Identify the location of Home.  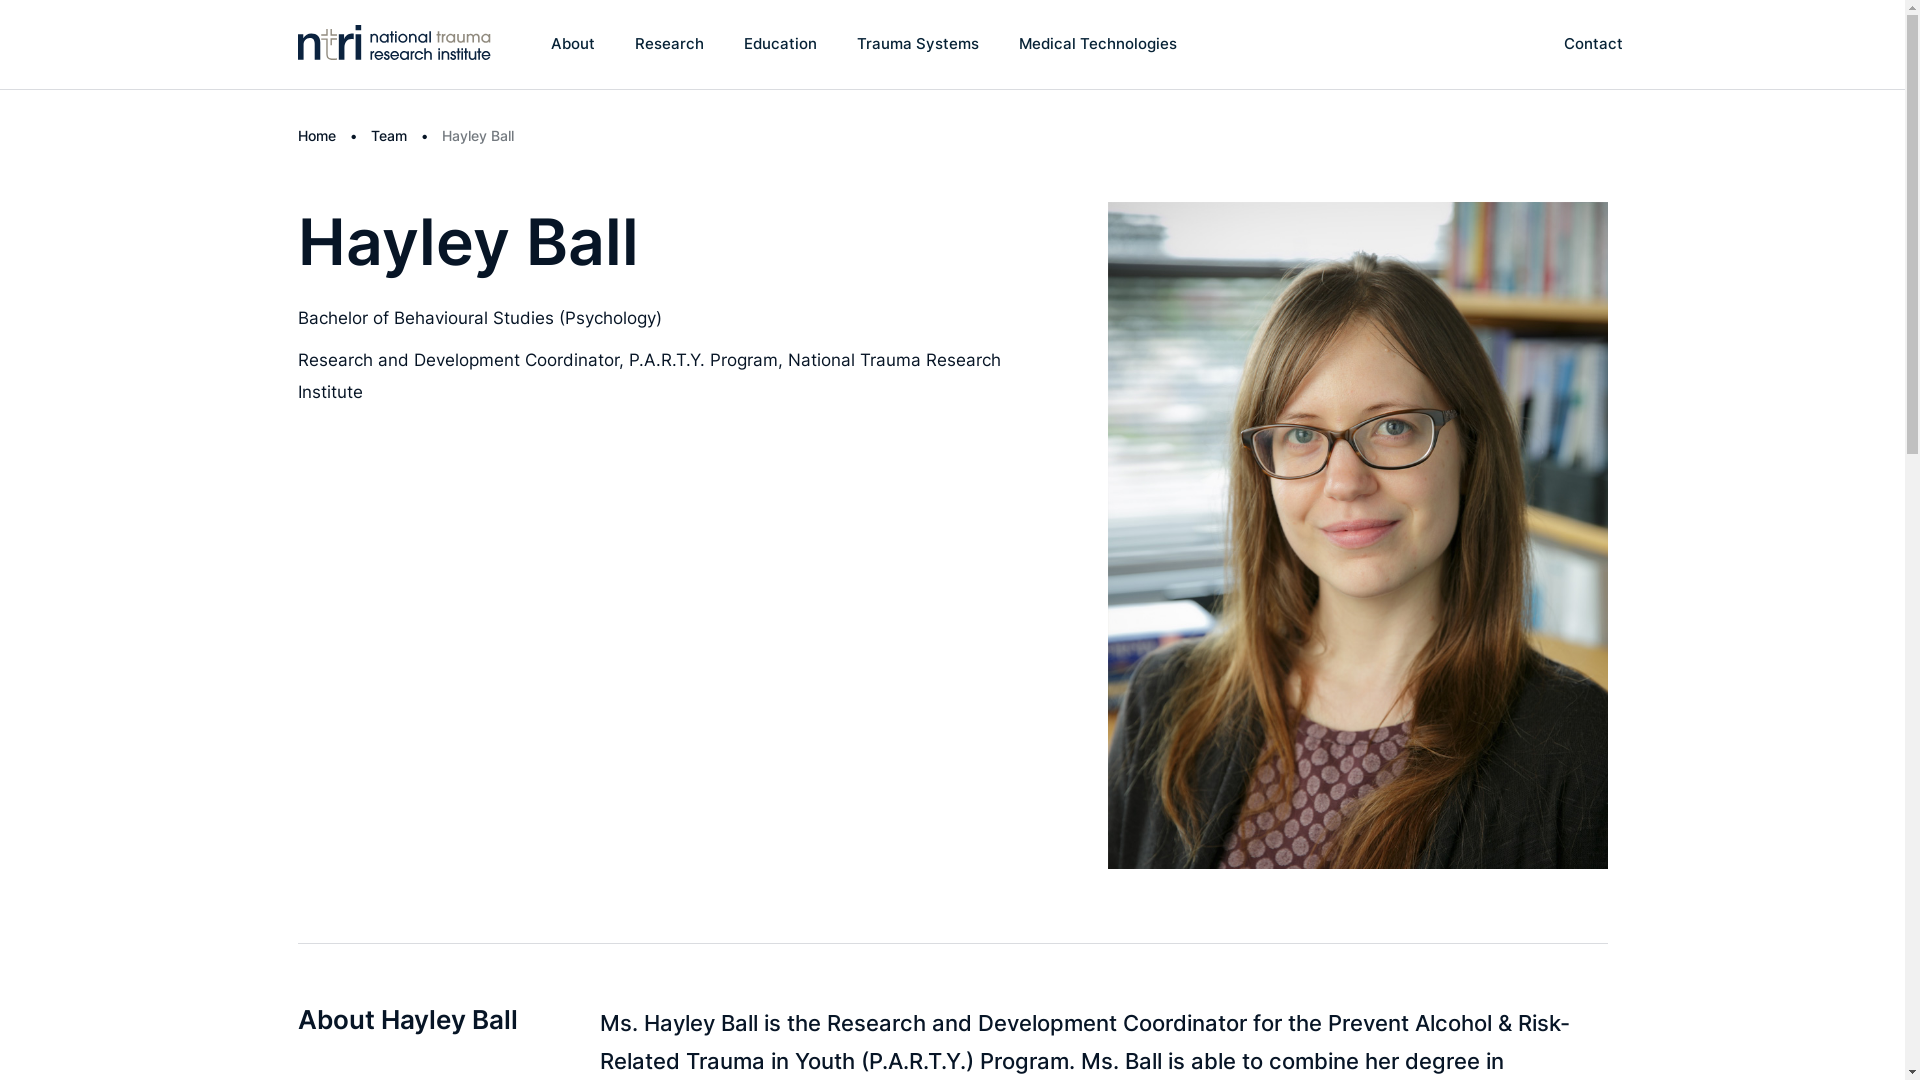
(317, 136).